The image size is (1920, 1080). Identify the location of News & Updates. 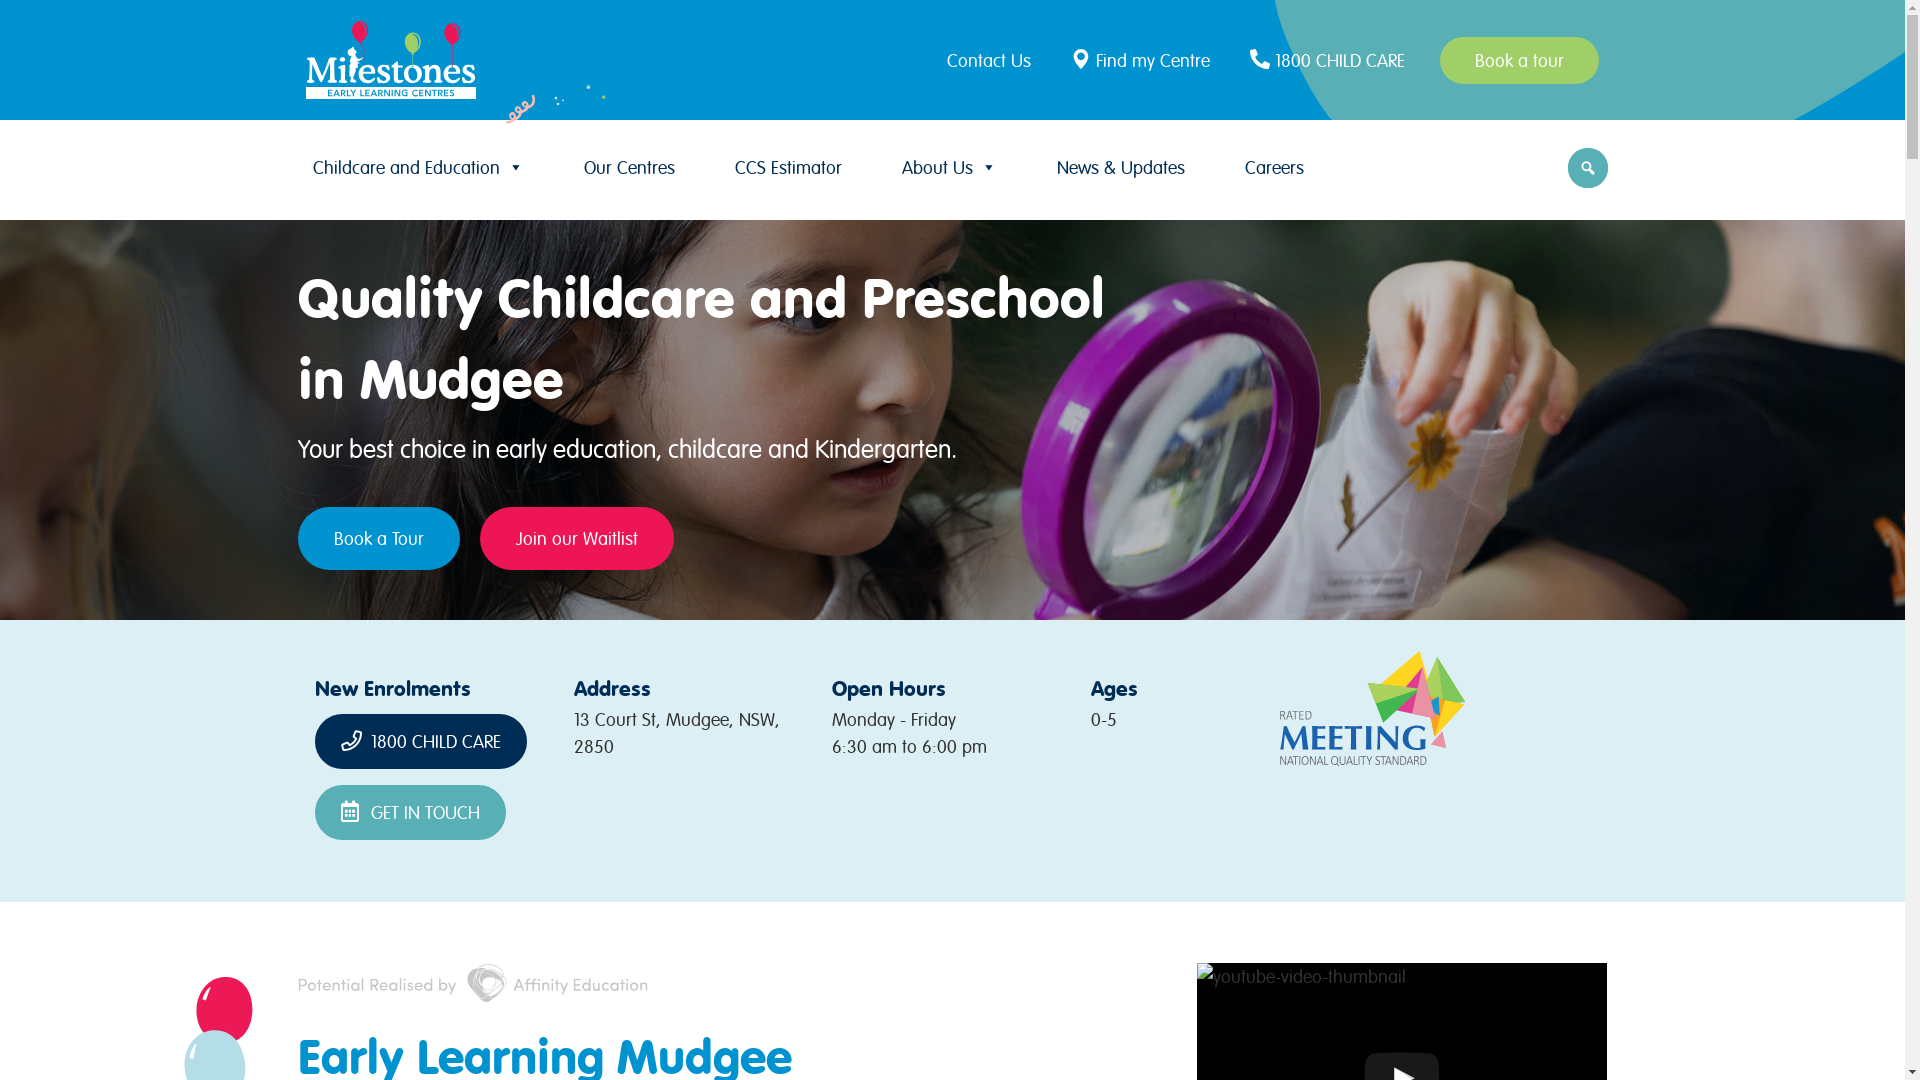
(1120, 168).